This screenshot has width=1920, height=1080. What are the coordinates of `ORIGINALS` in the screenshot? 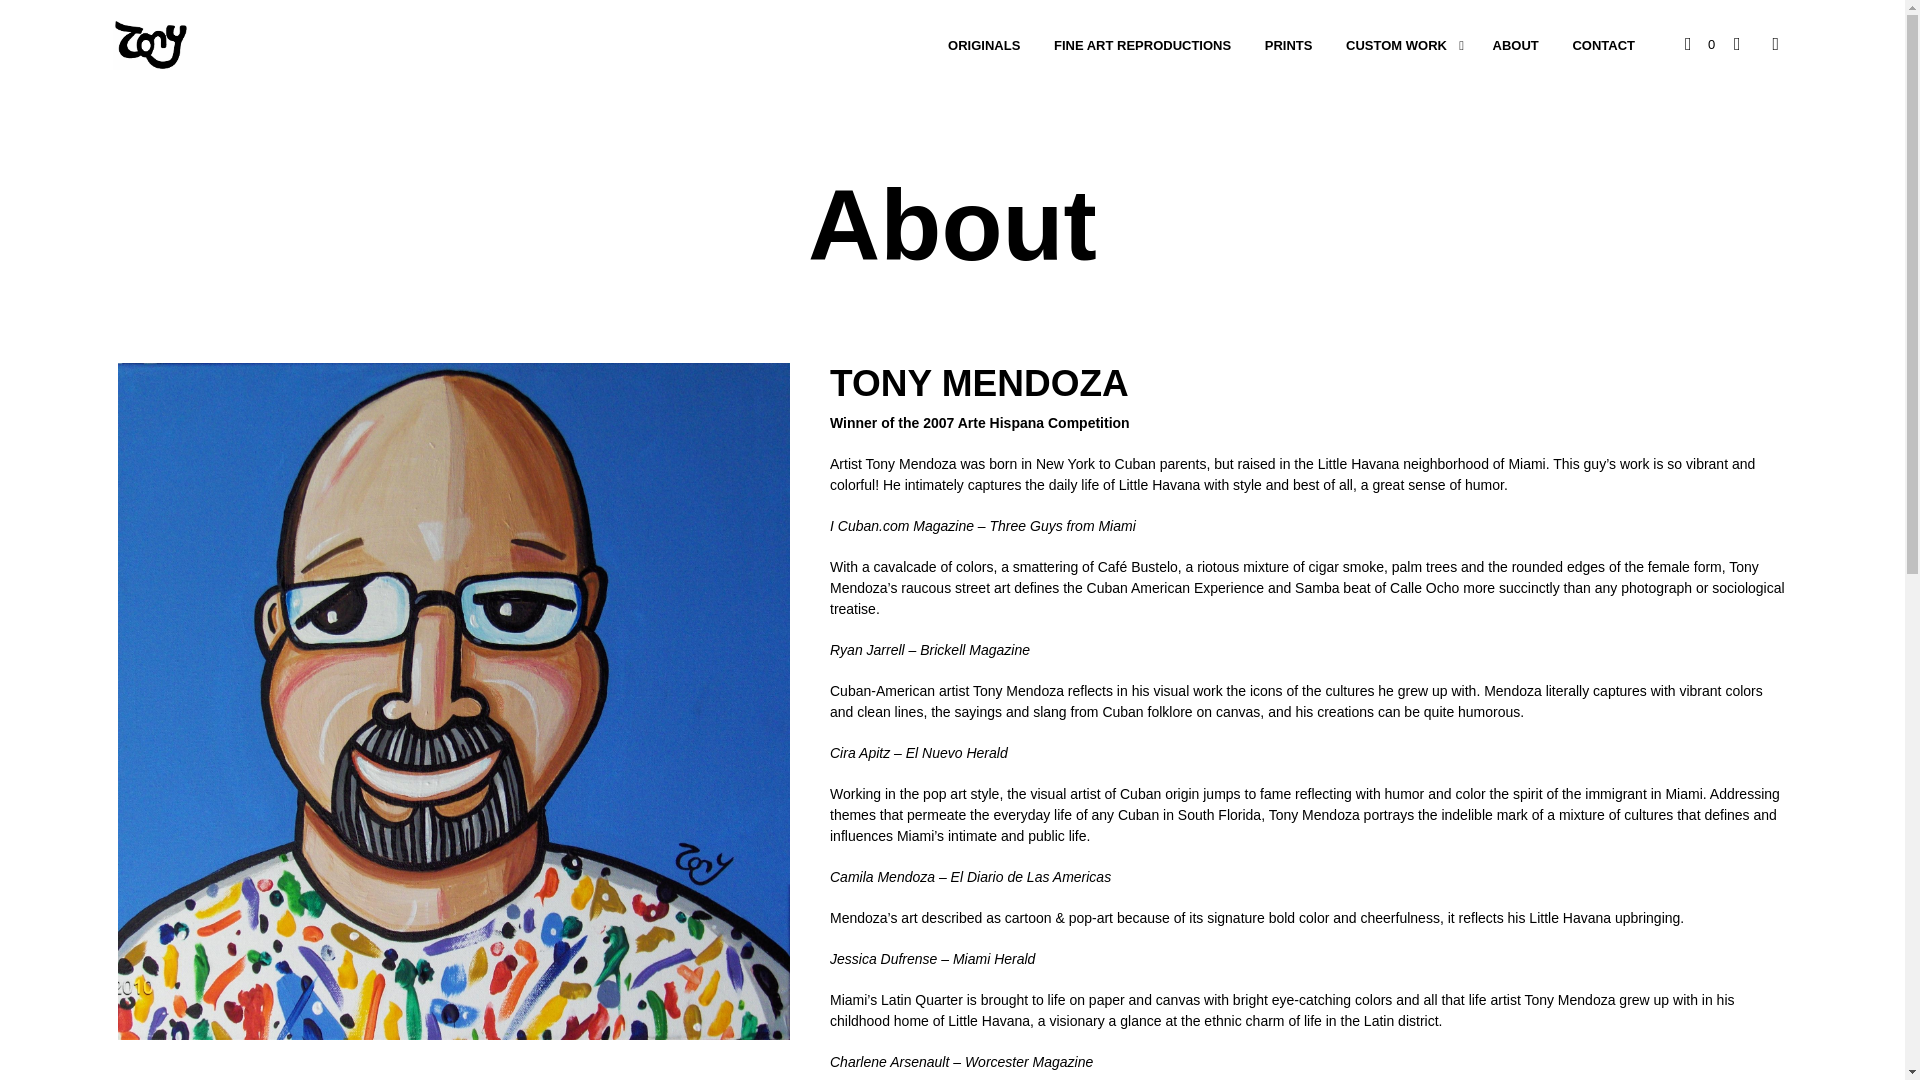 It's located at (984, 46).